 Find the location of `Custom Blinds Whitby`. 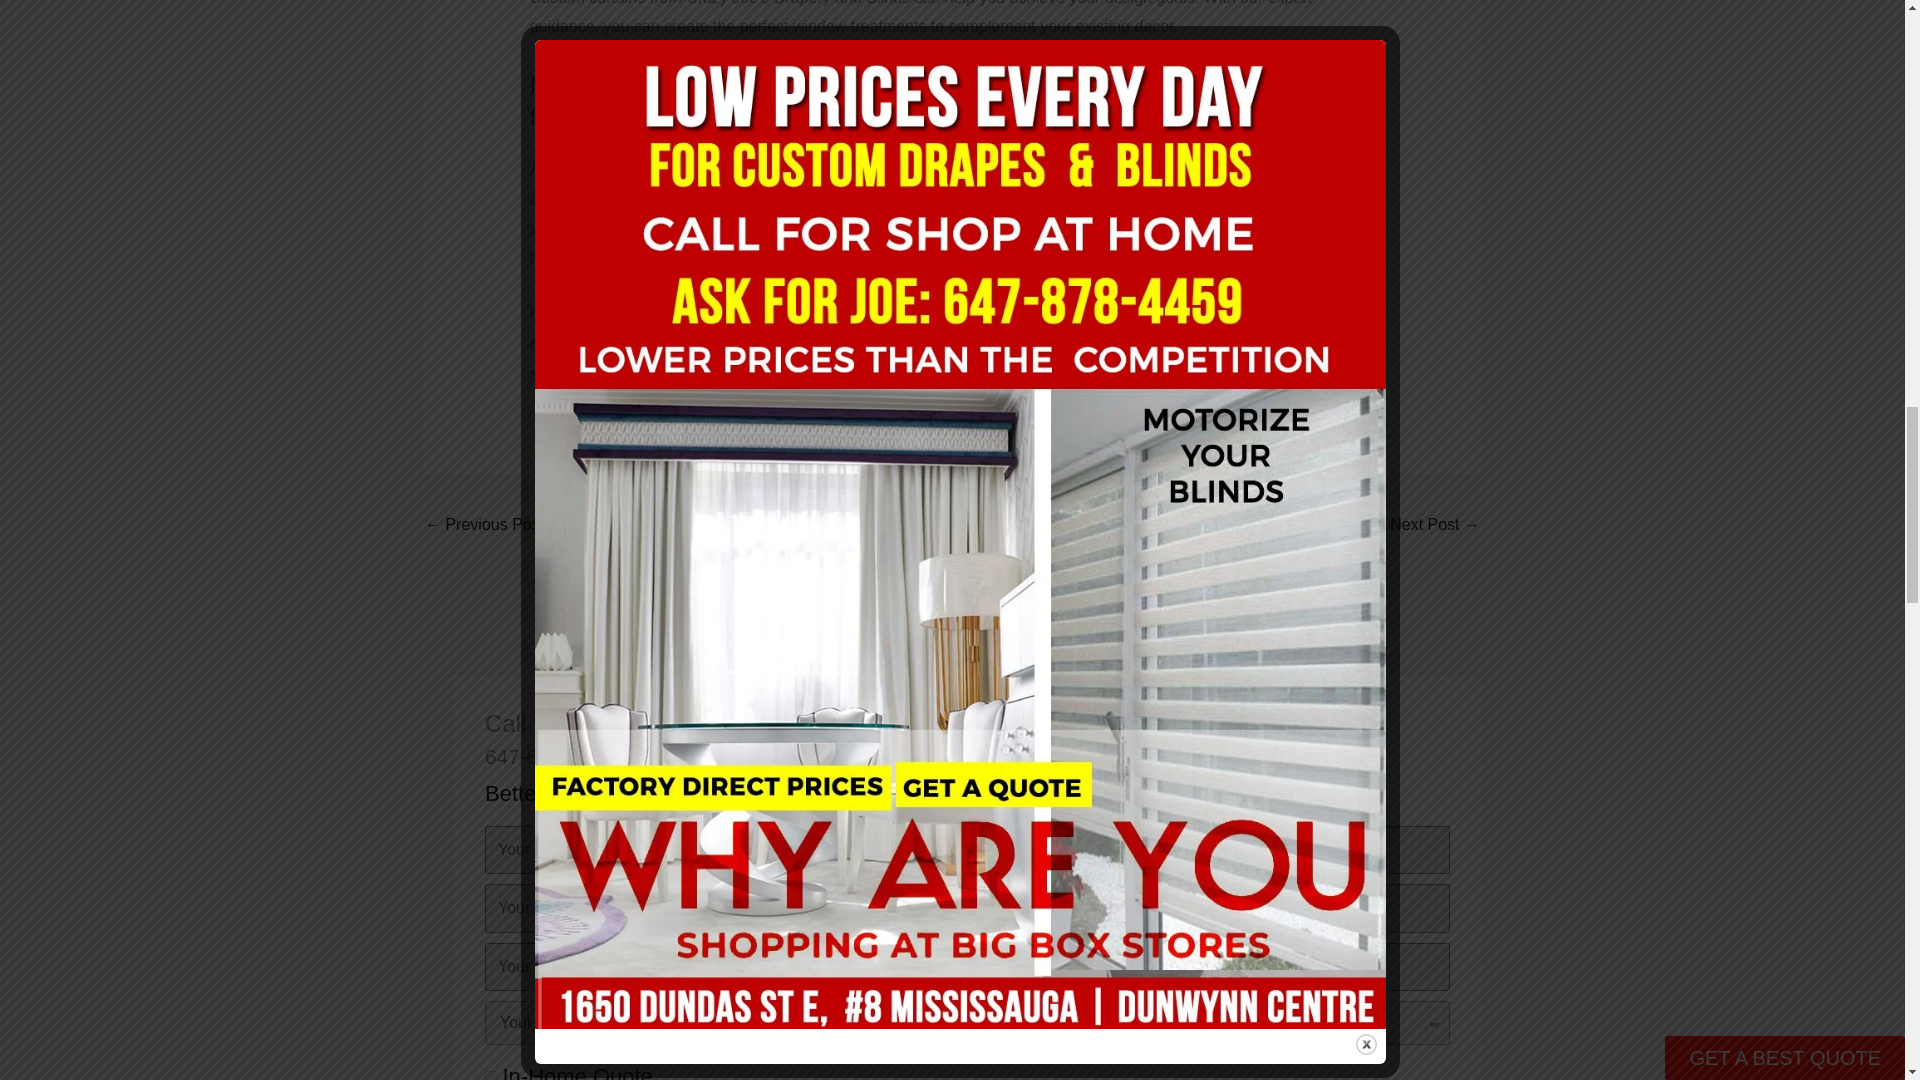

Custom Blinds Whitby is located at coordinates (1435, 526).